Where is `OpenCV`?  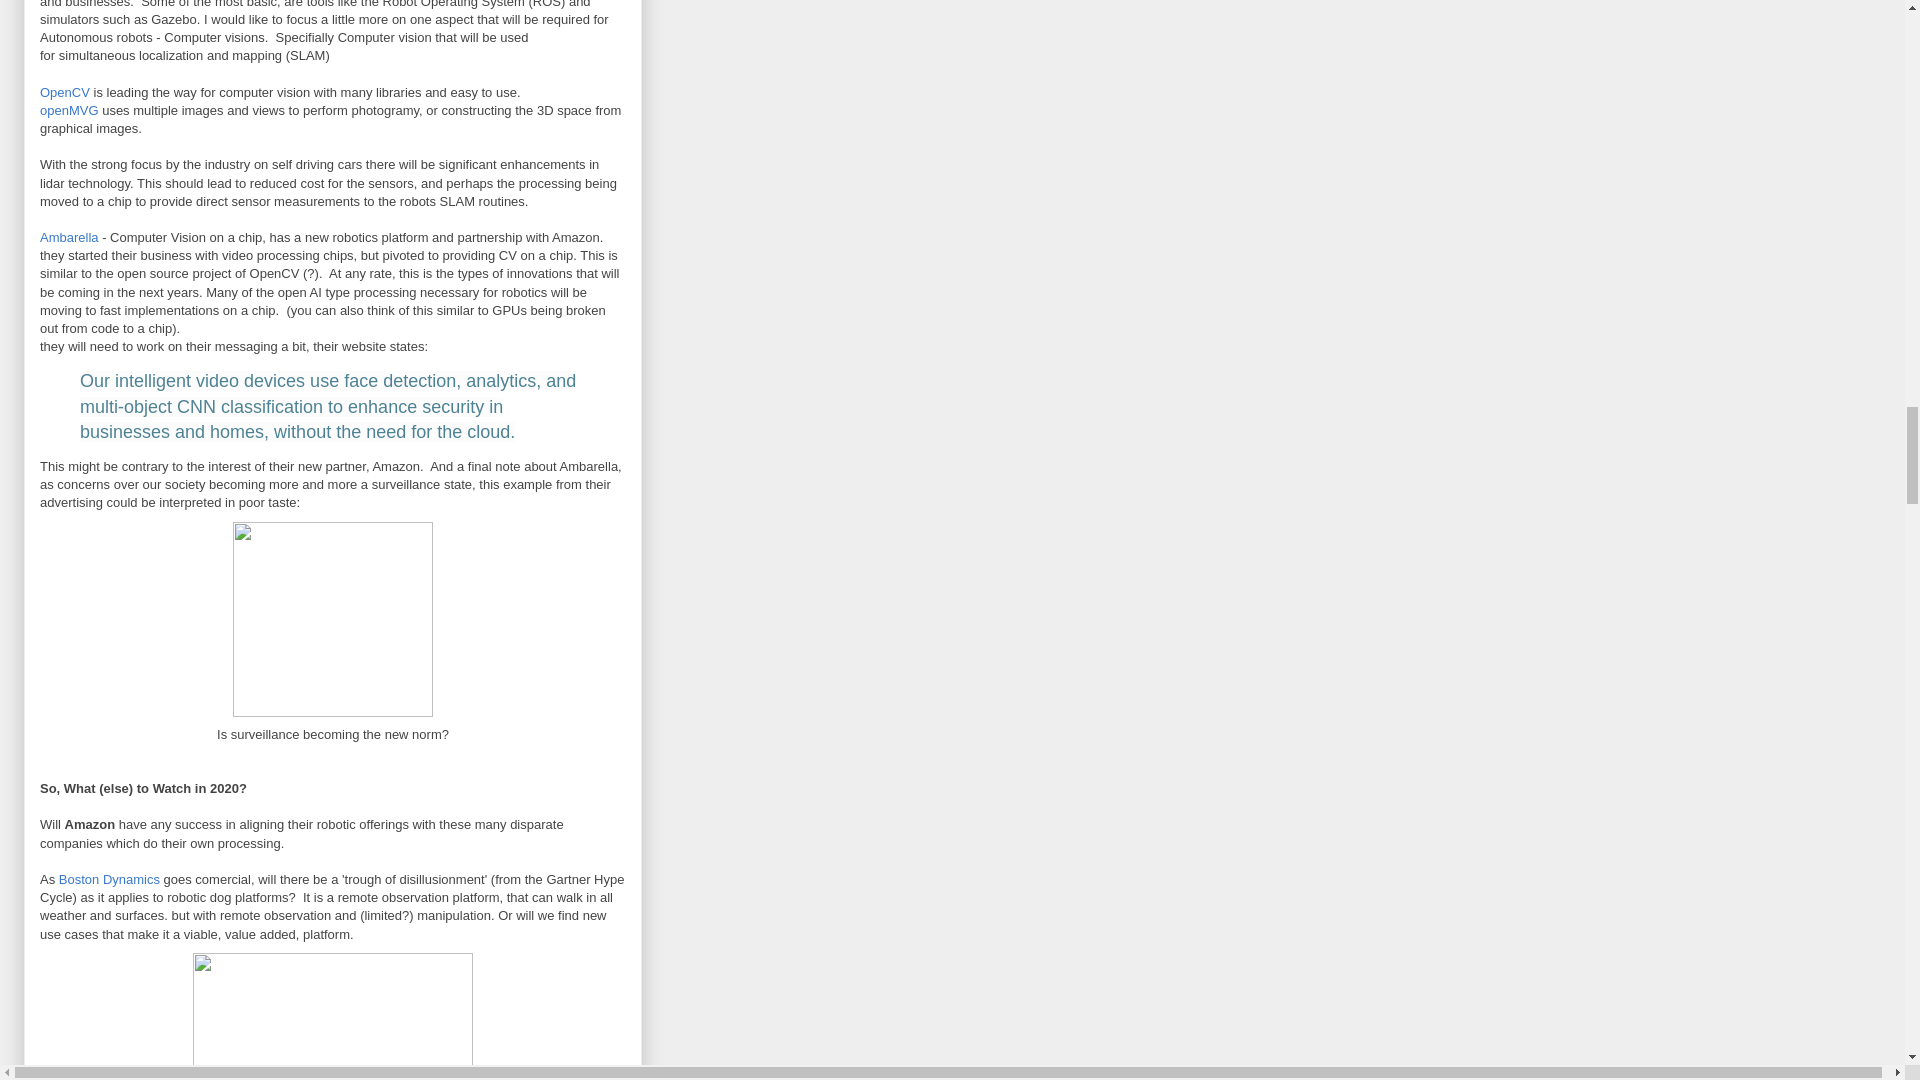 OpenCV is located at coordinates (65, 92).